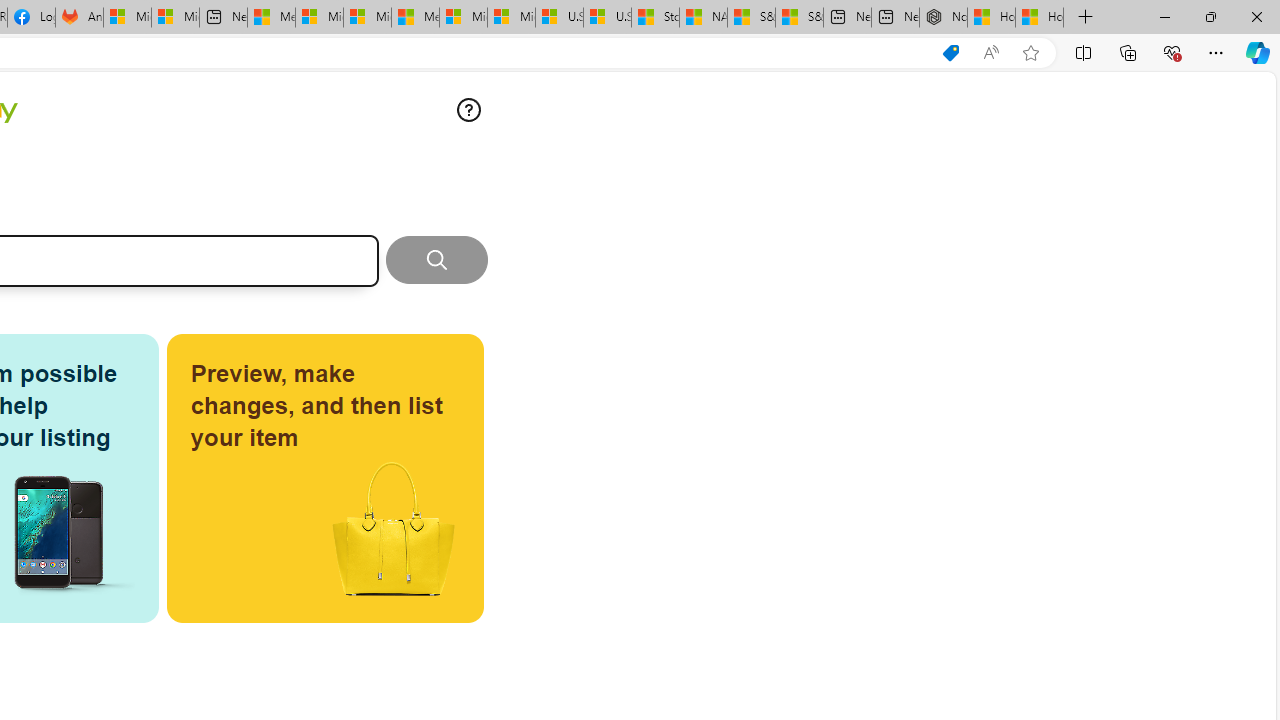 The image size is (1280, 720). Describe the element at coordinates (319, 18) in the screenshot. I see `Microsoft account | Privacy` at that location.